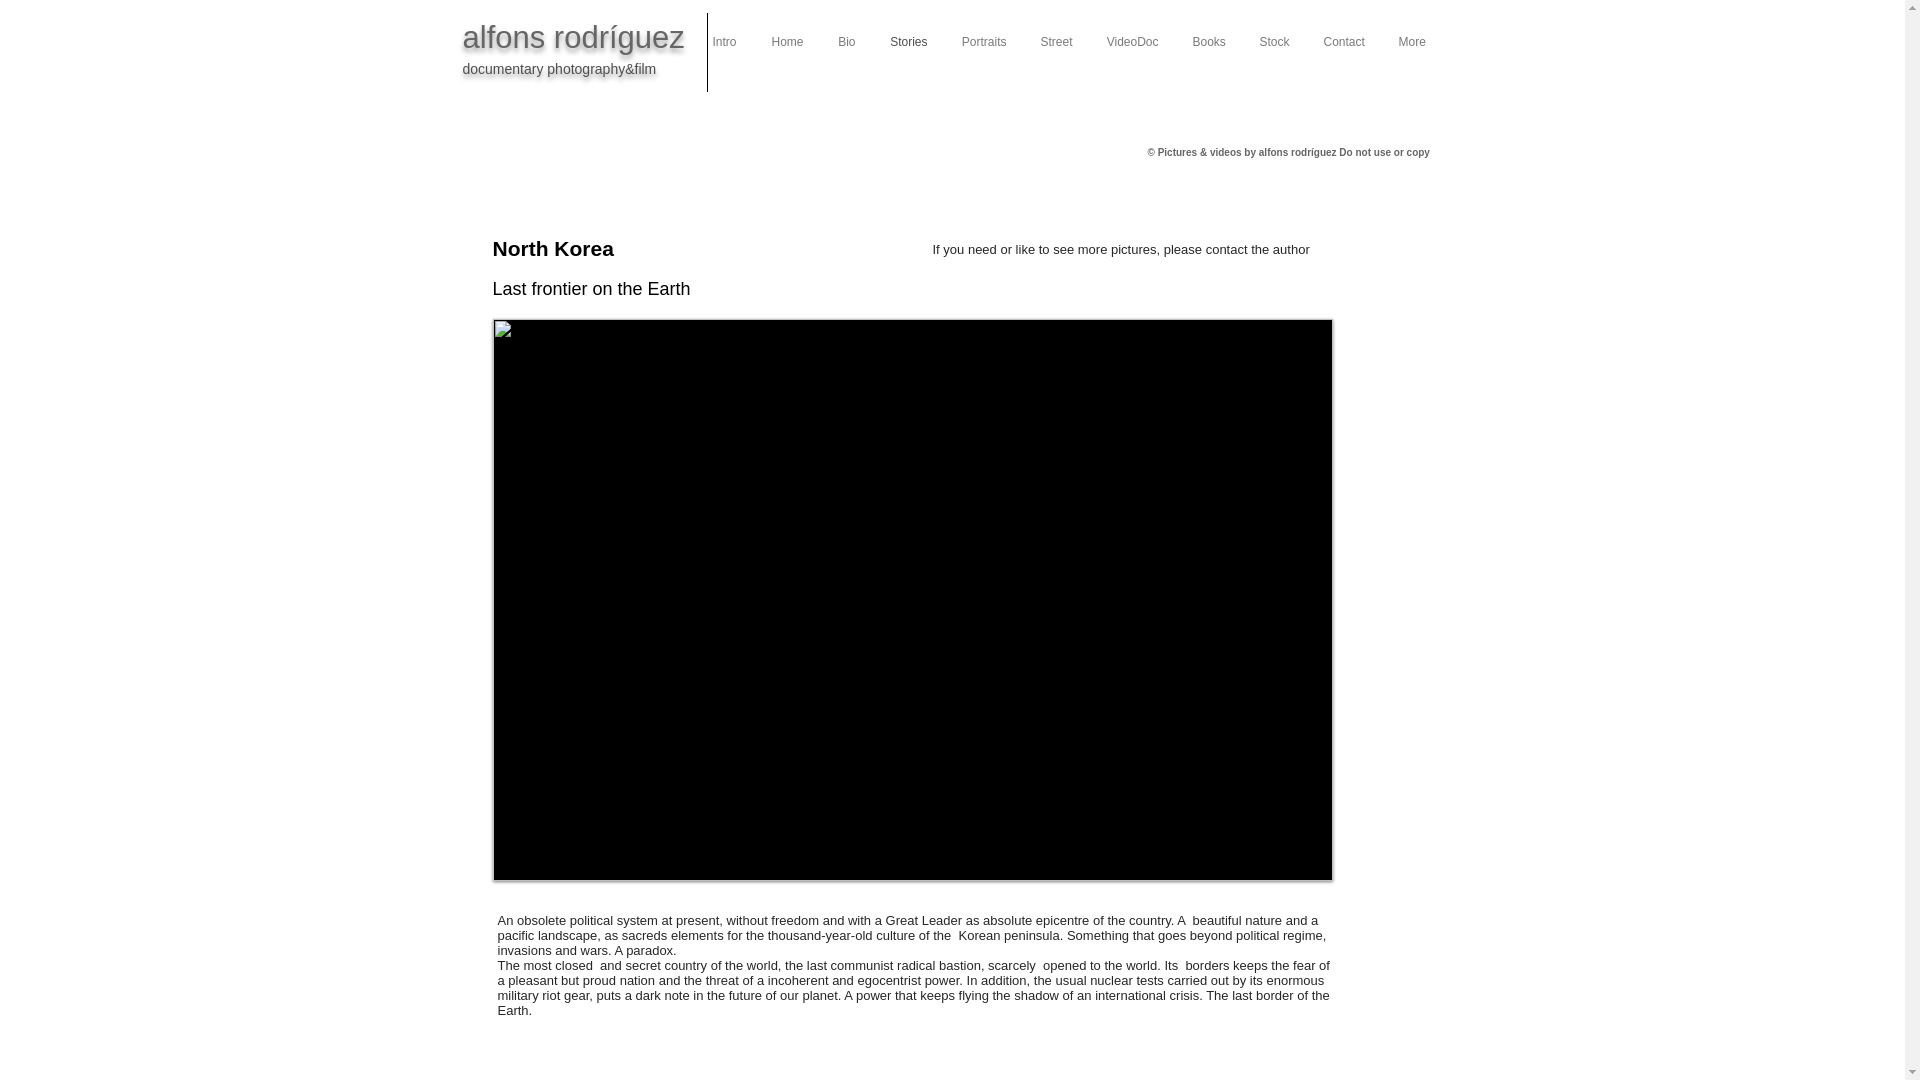  I want to click on Home, so click(788, 42).